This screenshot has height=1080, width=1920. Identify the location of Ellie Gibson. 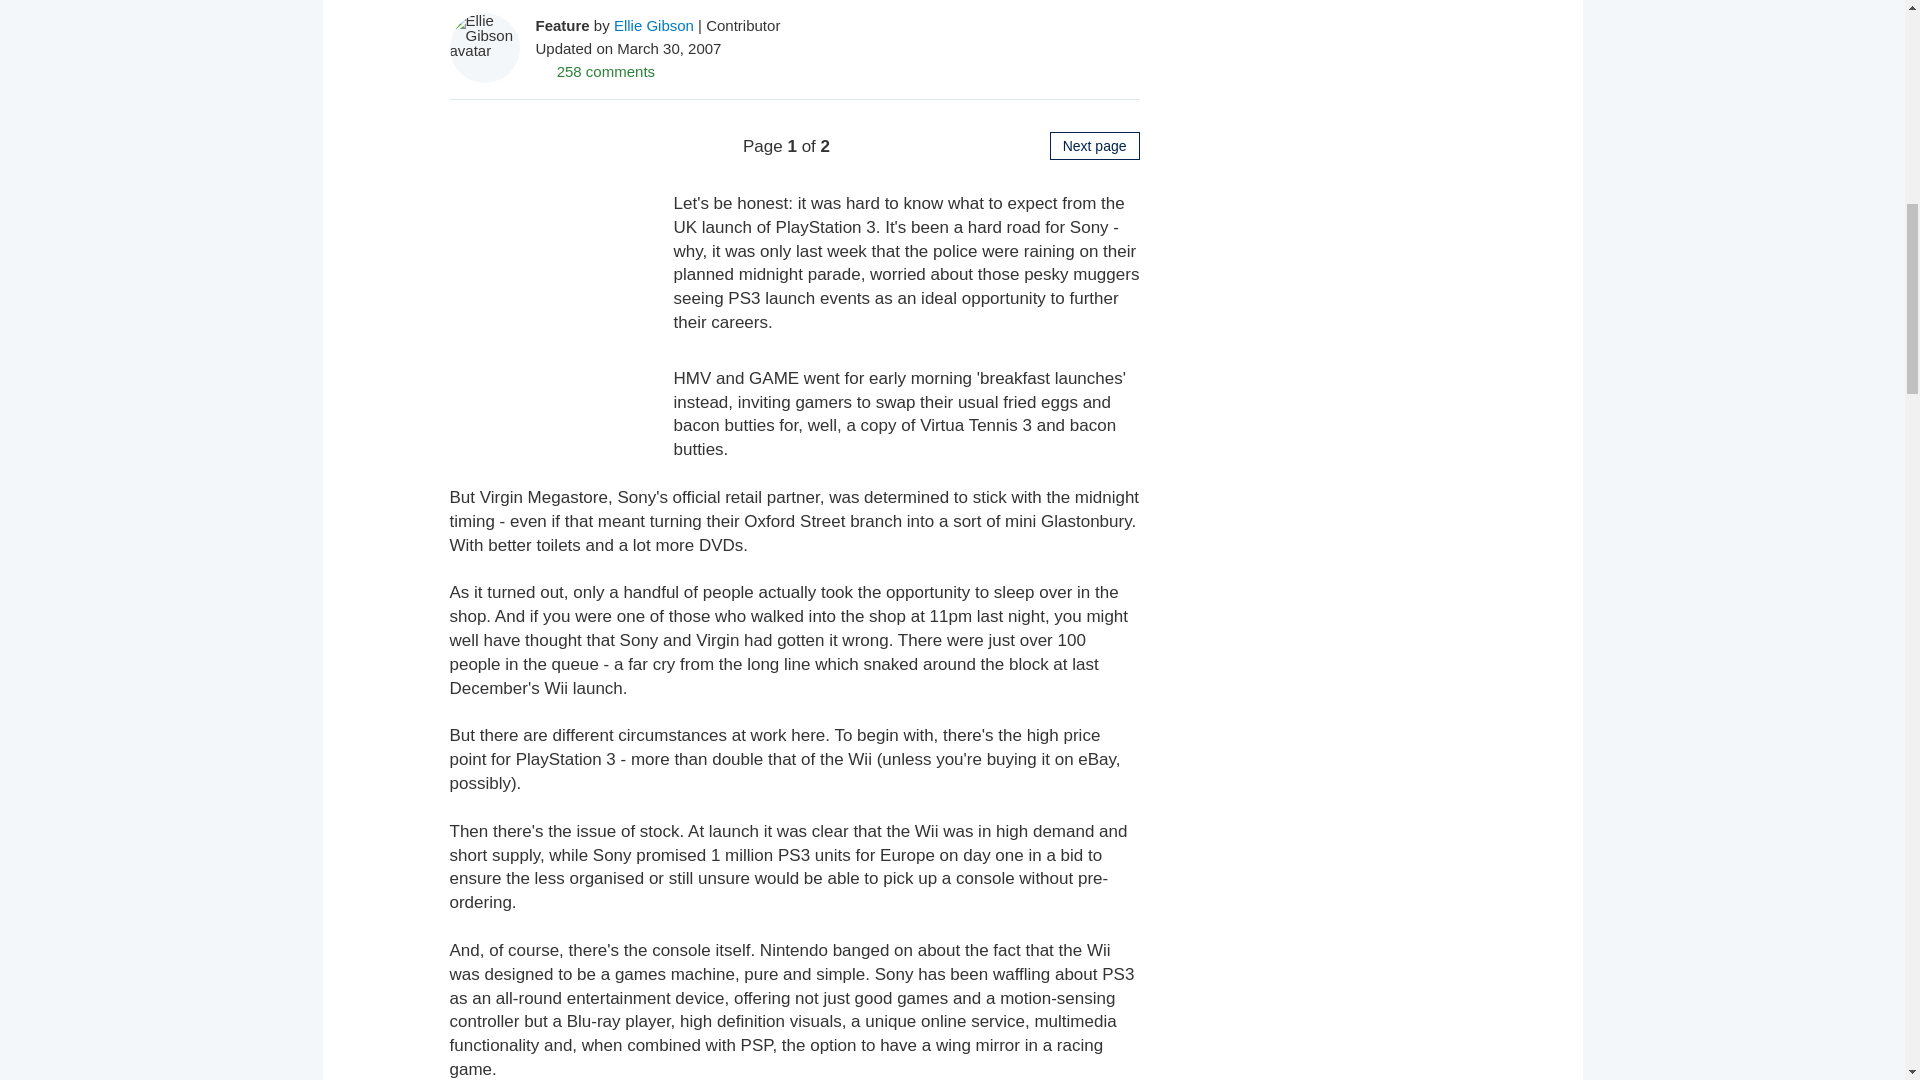
(654, 24).